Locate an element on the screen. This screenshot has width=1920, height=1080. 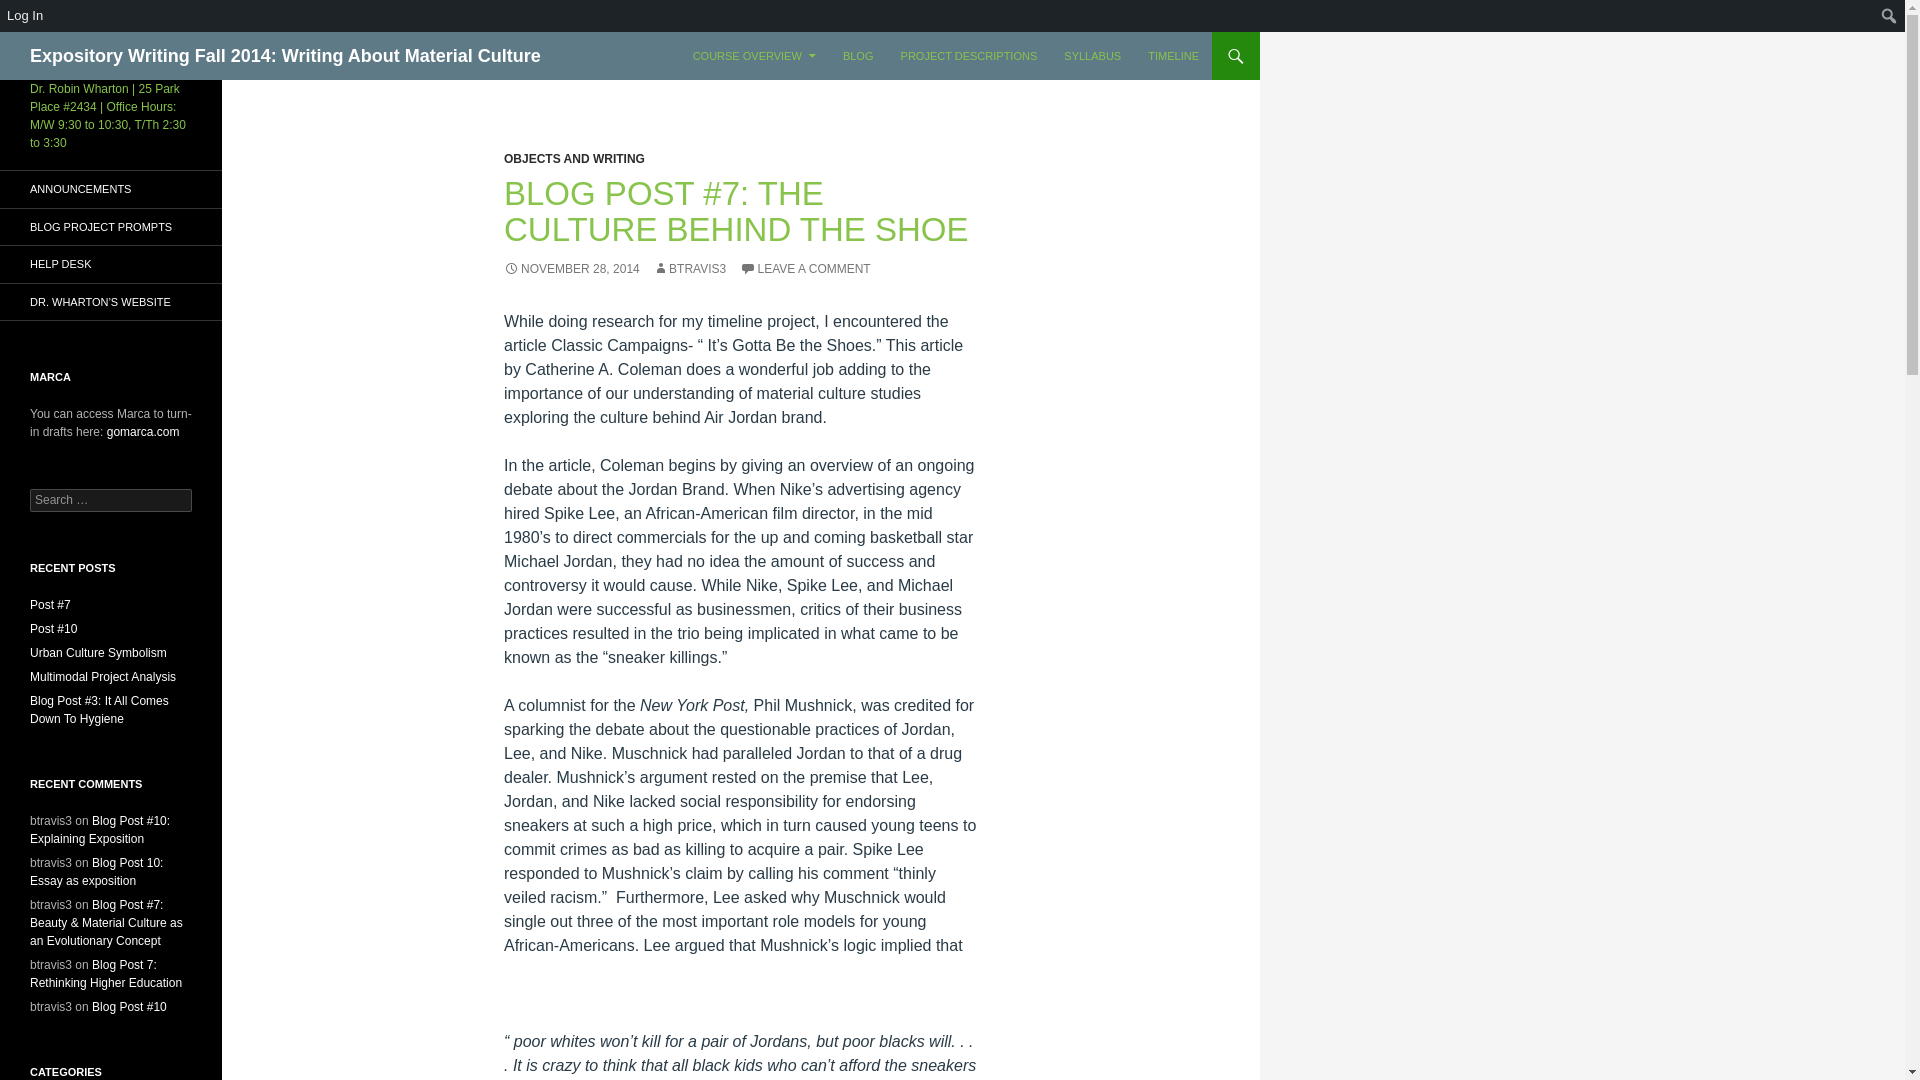
Expository Writing Fall 2014: Writing About Material Culture is located at coordinates (286, 56).